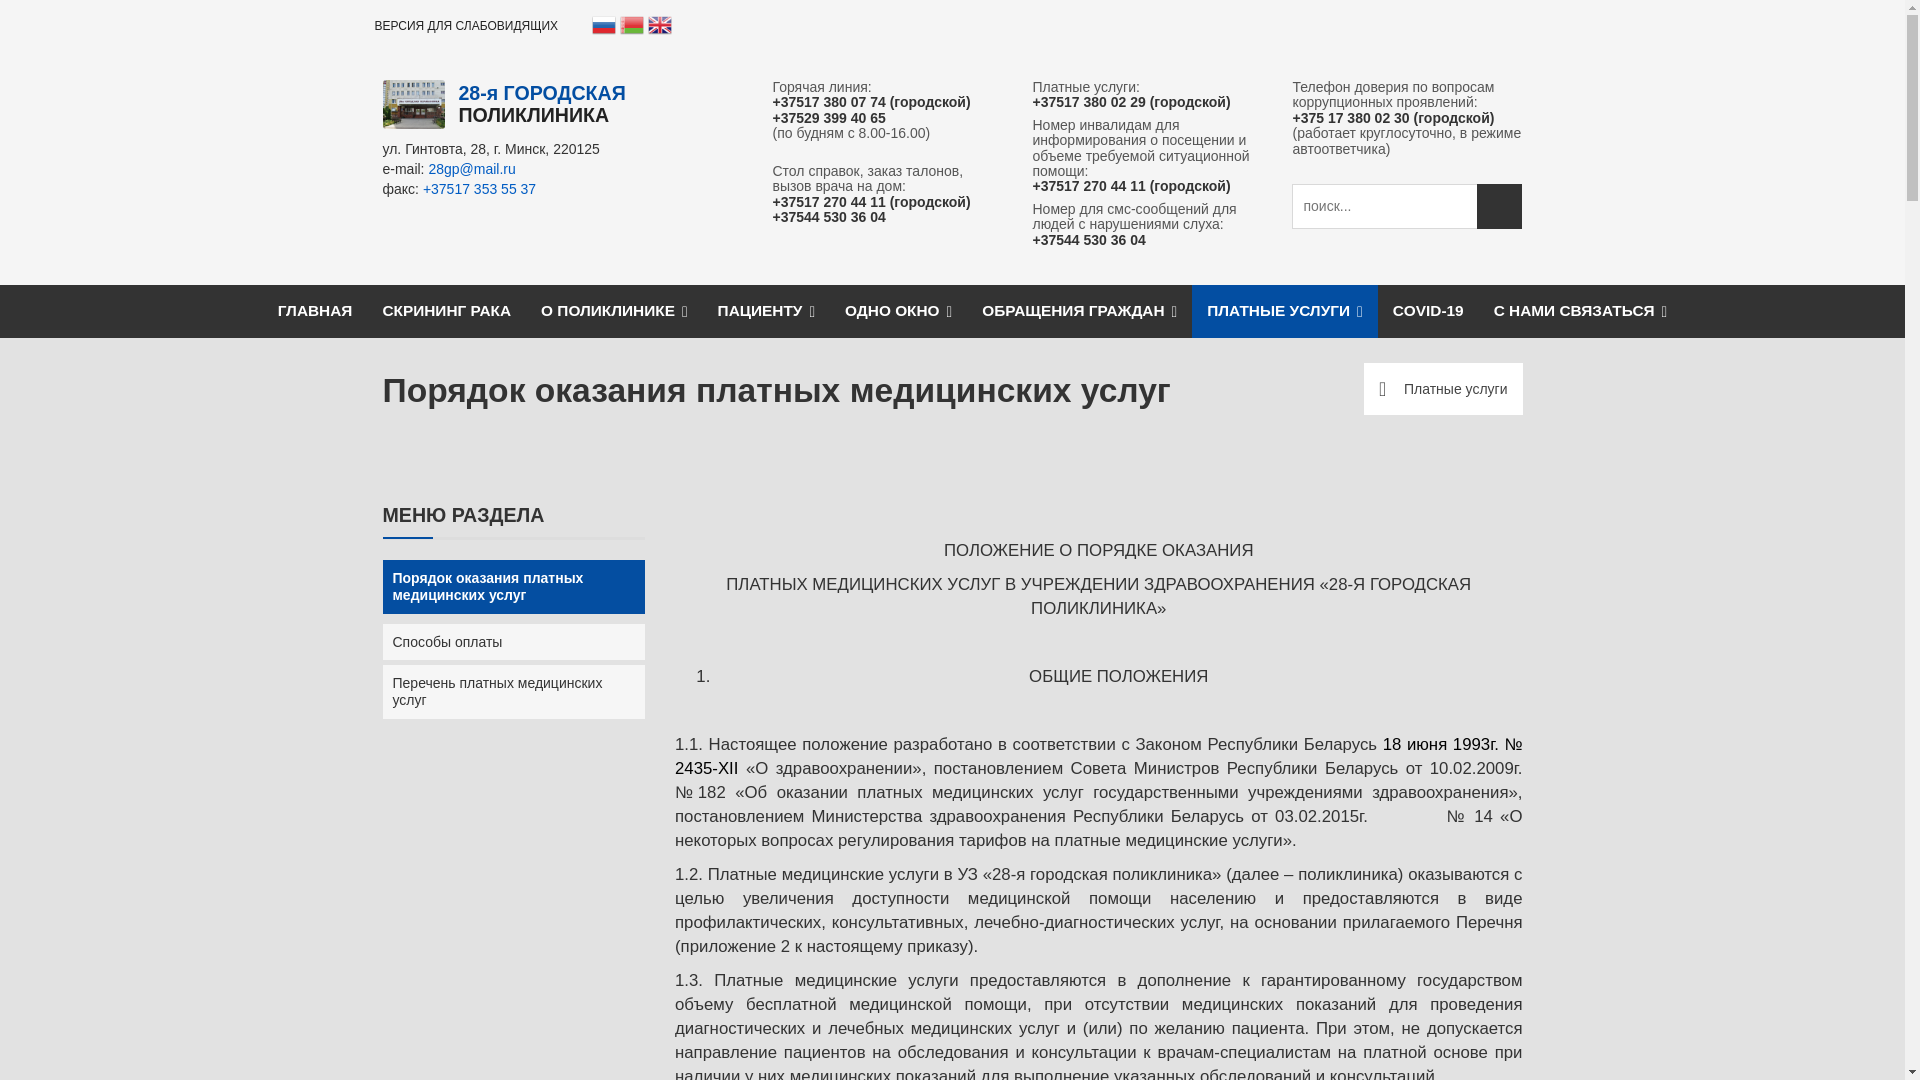 Image resolution: width=1920 pixels, height=1080 pixels. I want to click on +37544 530 36 04, so click(828, 218).